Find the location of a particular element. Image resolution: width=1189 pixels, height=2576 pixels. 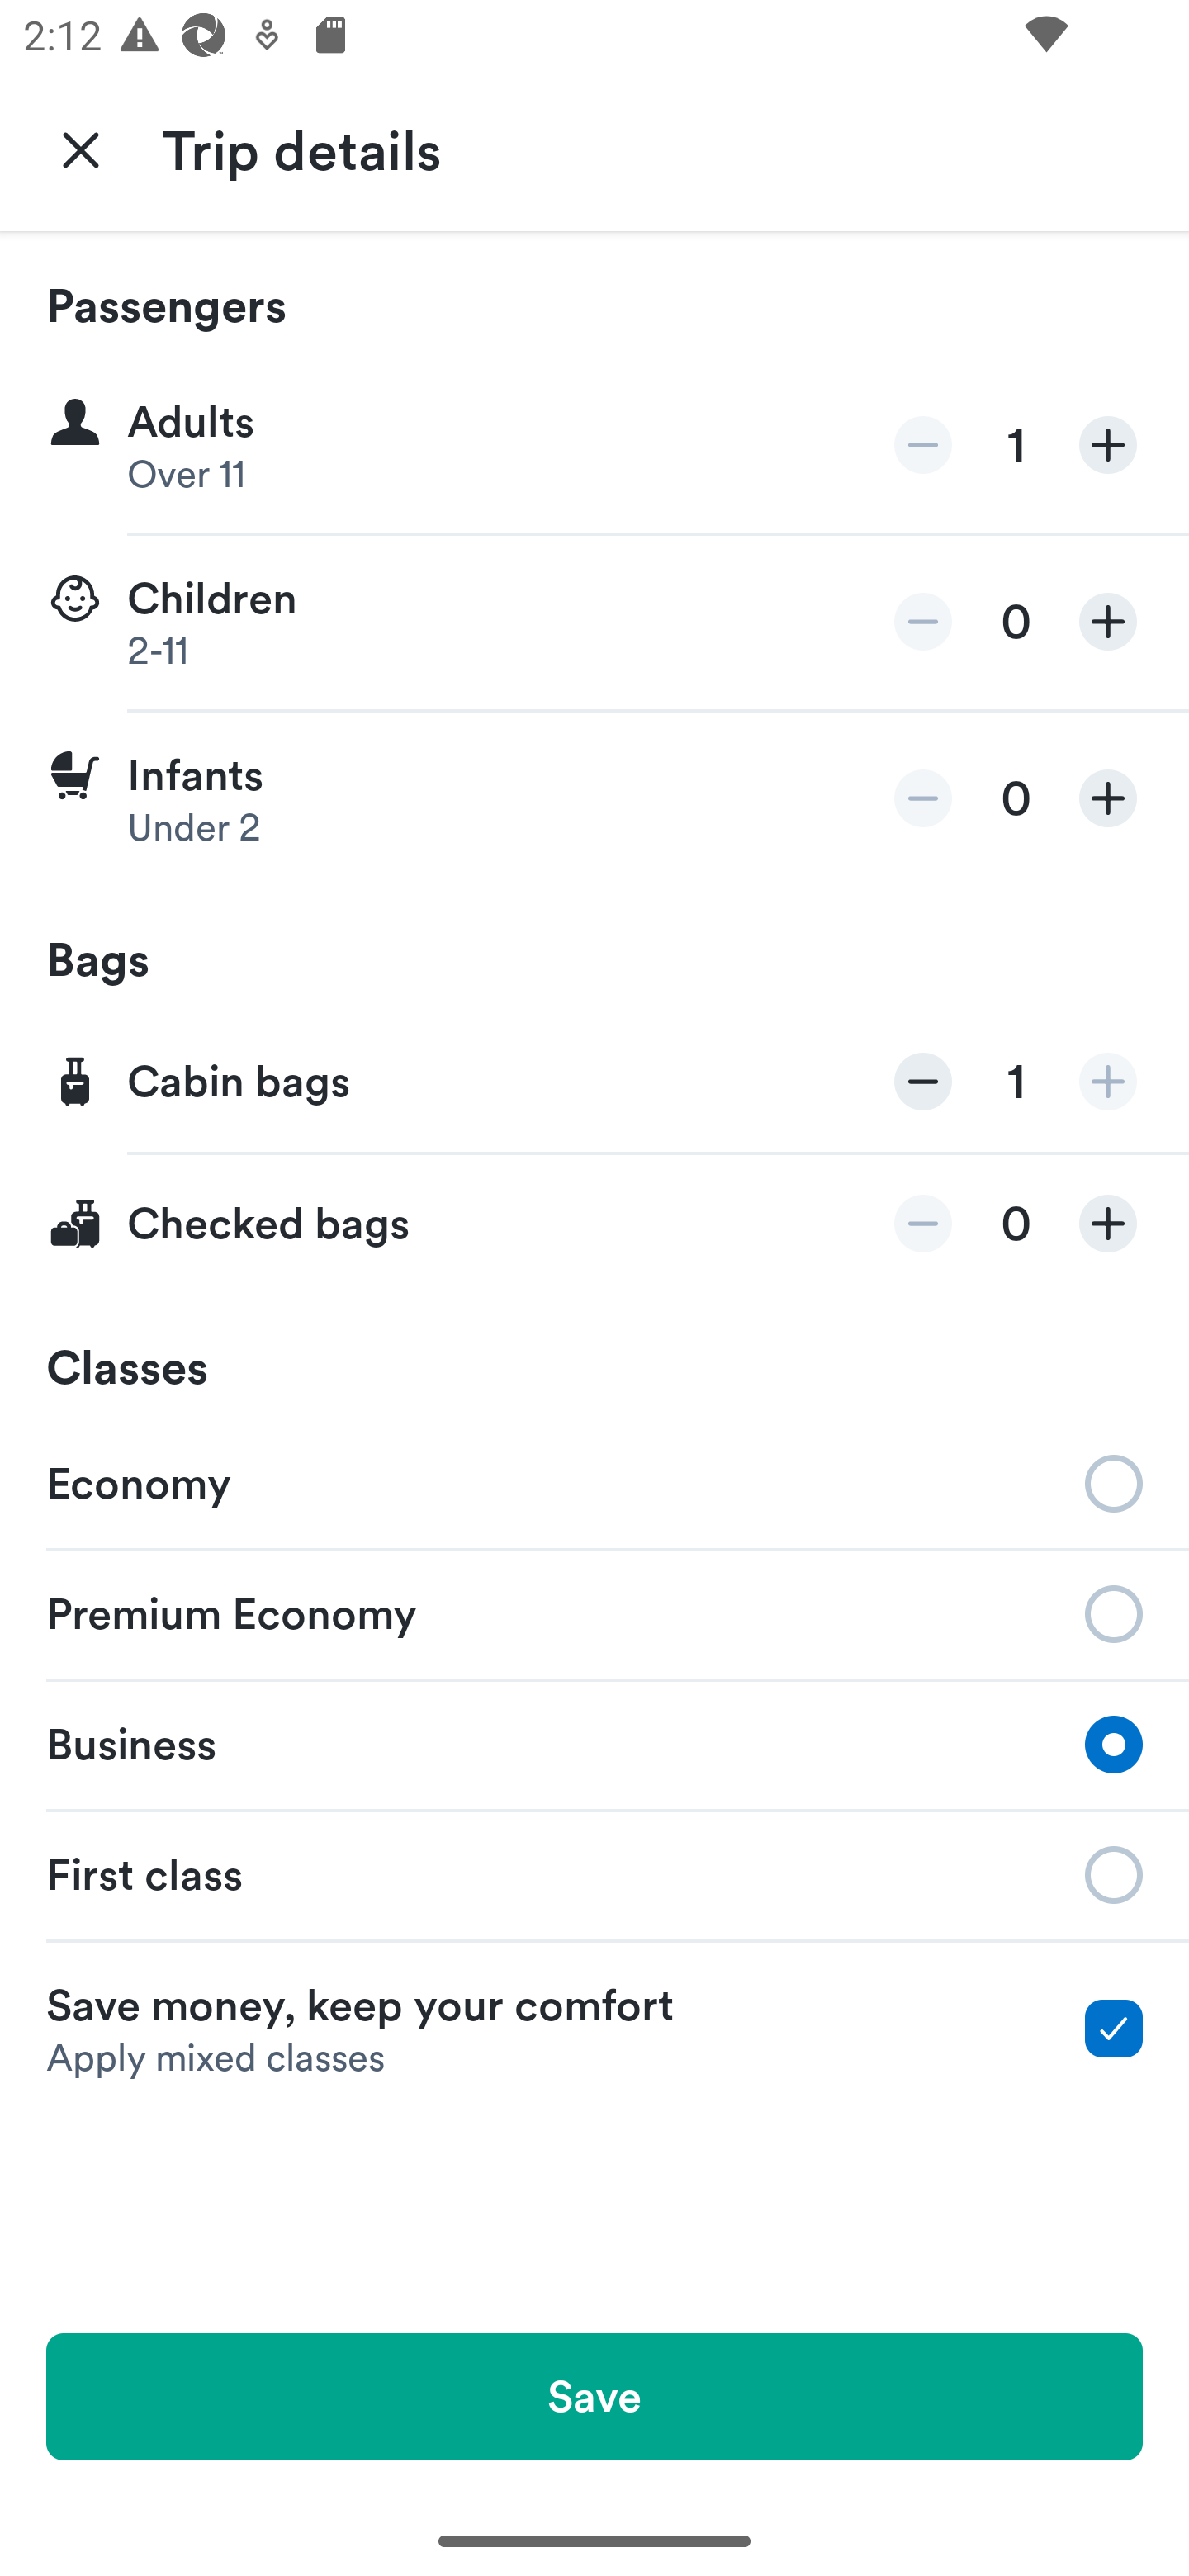

Remove 0 Add Checked bags is located at coordinates (594, 1224).